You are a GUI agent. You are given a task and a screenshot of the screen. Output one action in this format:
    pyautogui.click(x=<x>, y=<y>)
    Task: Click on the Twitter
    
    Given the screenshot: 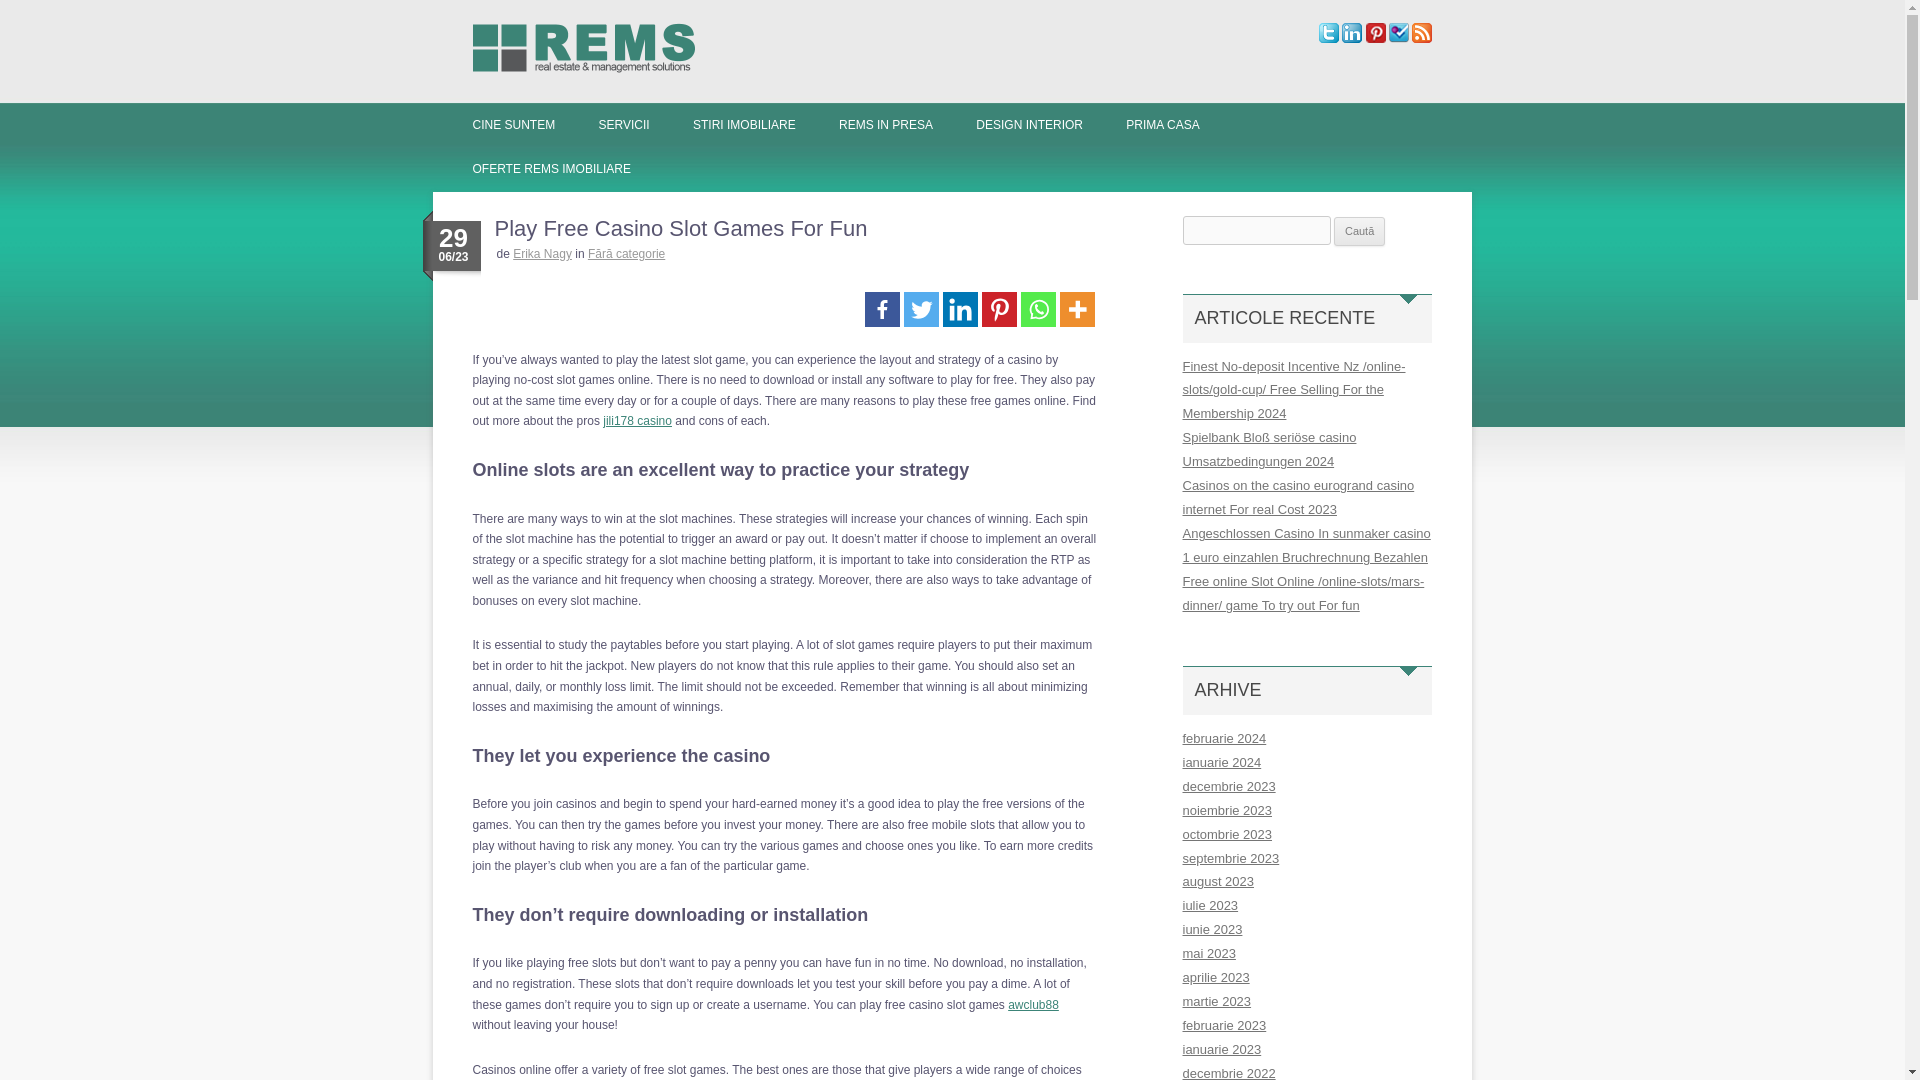 What is the action you would take?
    pyautogui.click(x=921, y=309)
    